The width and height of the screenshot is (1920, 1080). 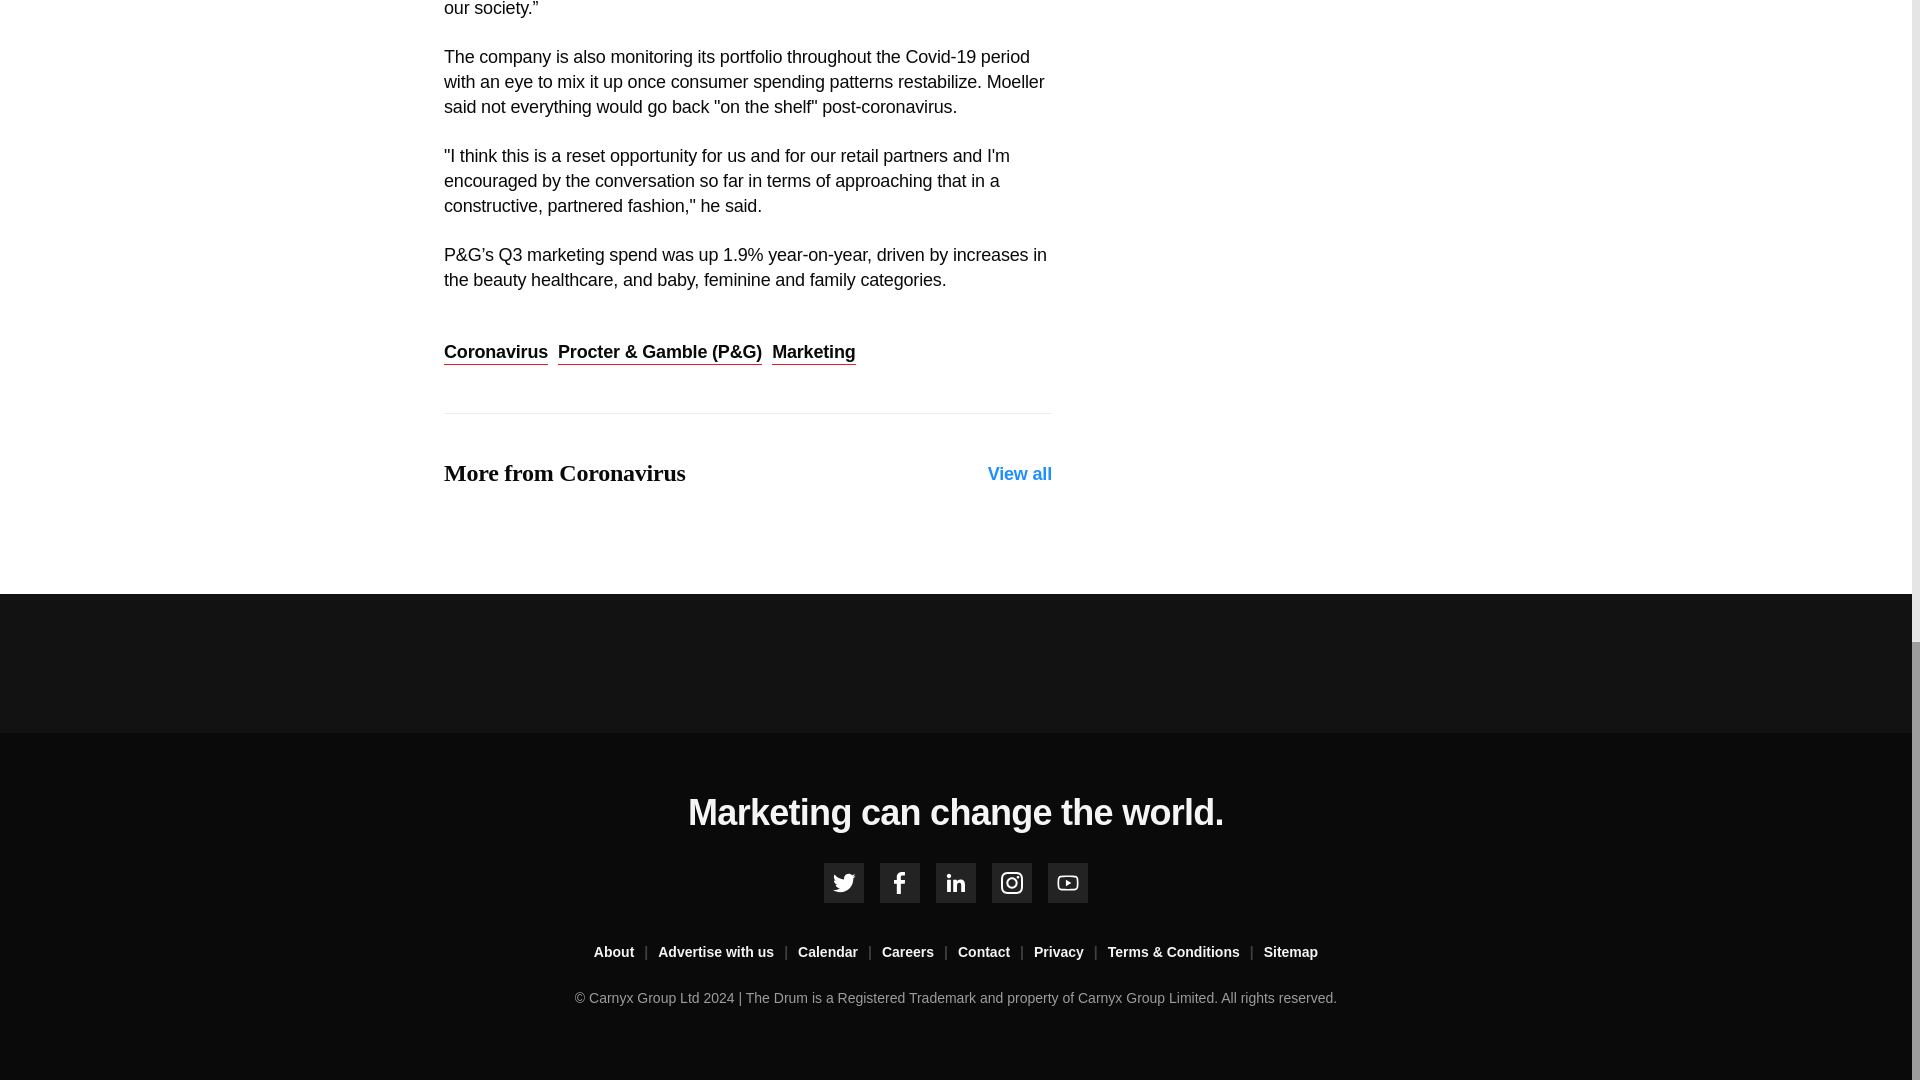 I want to click on Marketing, so click(x=812, y=353).